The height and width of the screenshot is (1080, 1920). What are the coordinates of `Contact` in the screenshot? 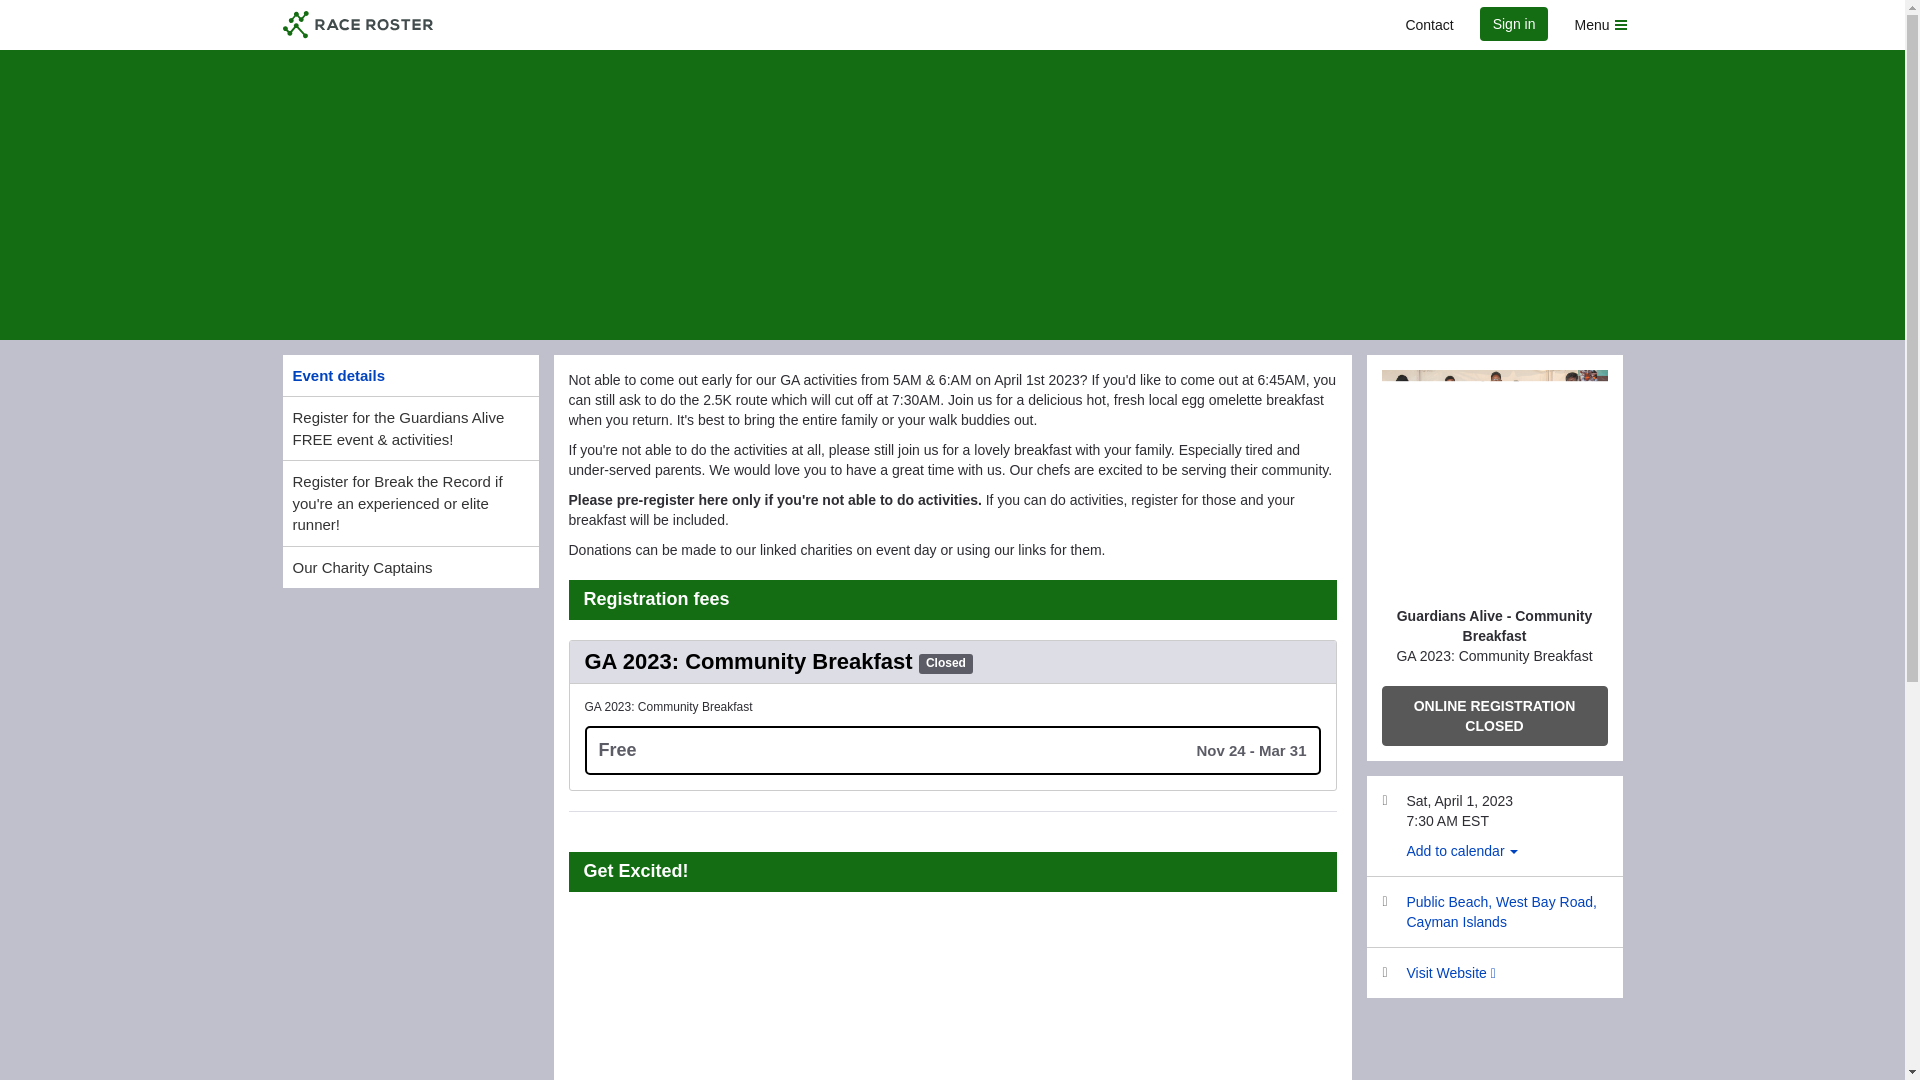 It's located at (1428, 24).